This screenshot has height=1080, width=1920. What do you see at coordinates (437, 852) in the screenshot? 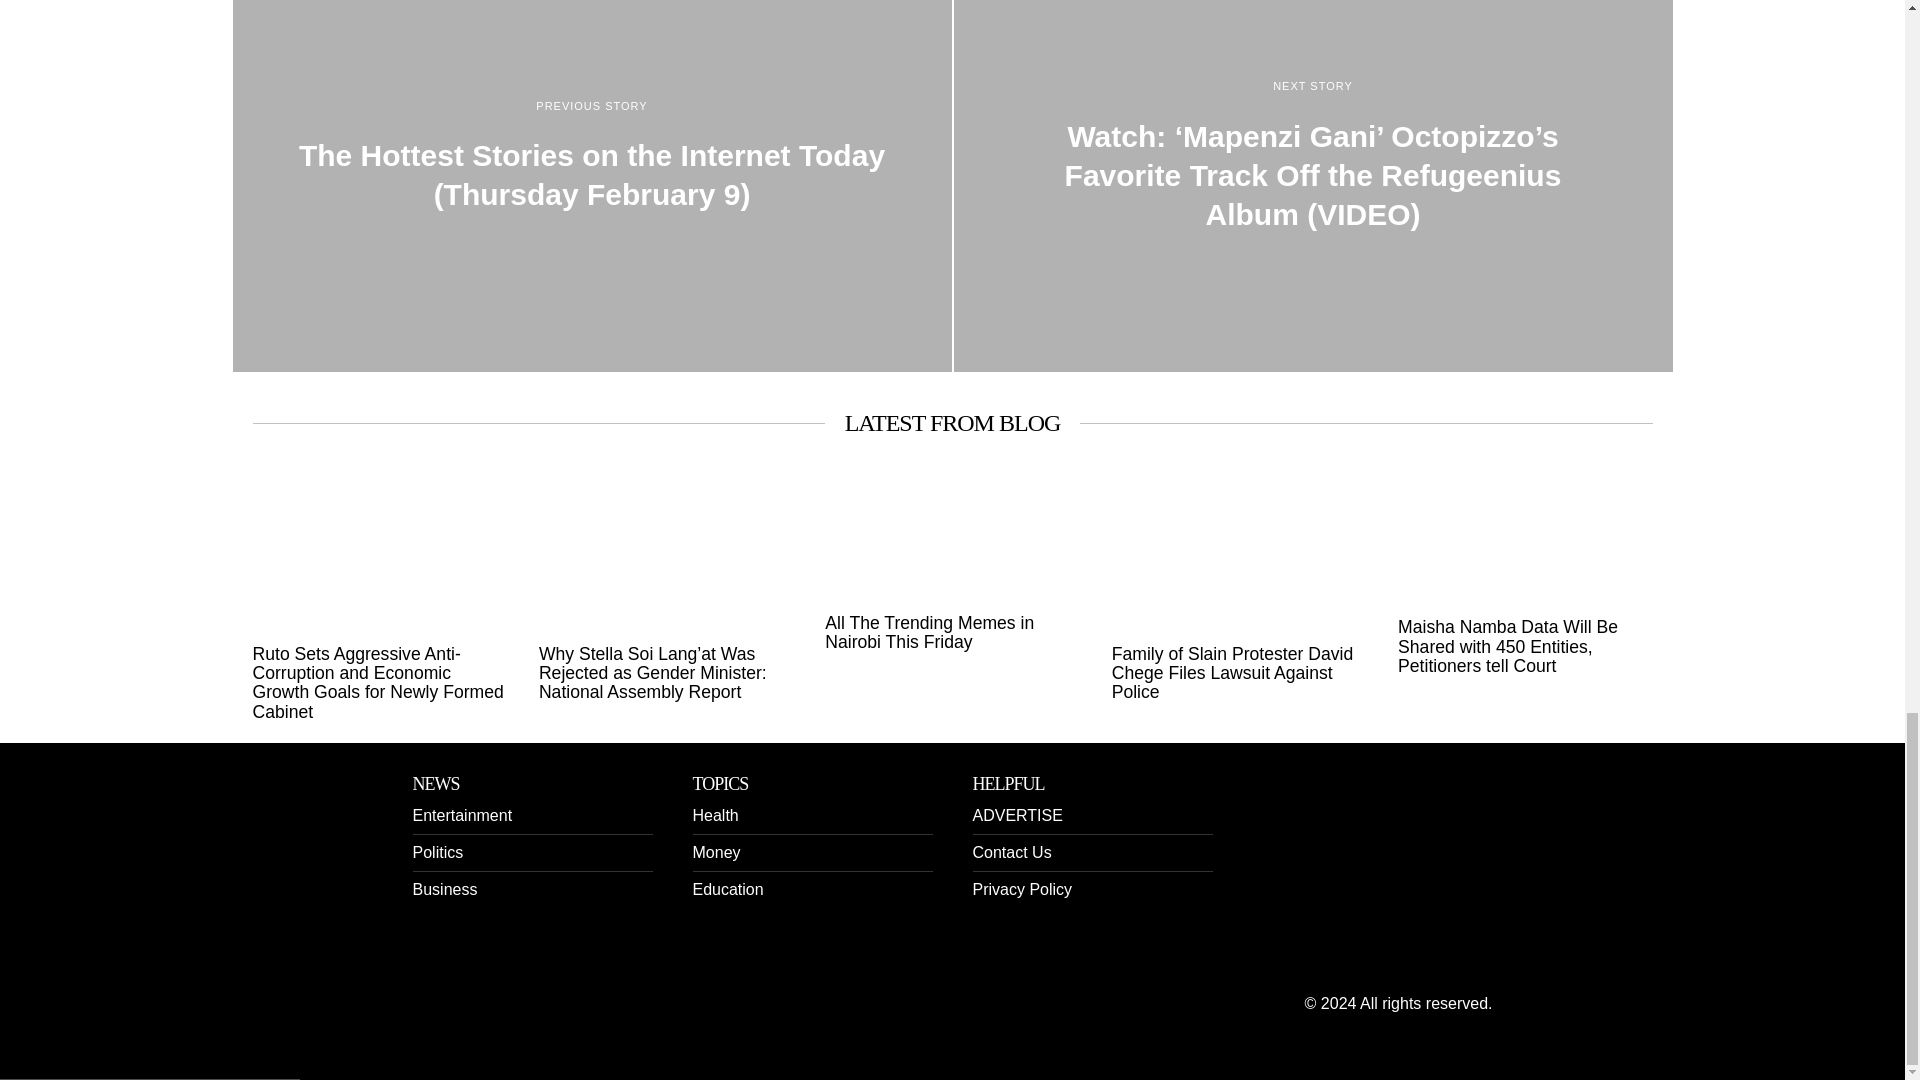
I see `Politics` at bounding box center [437, 852].